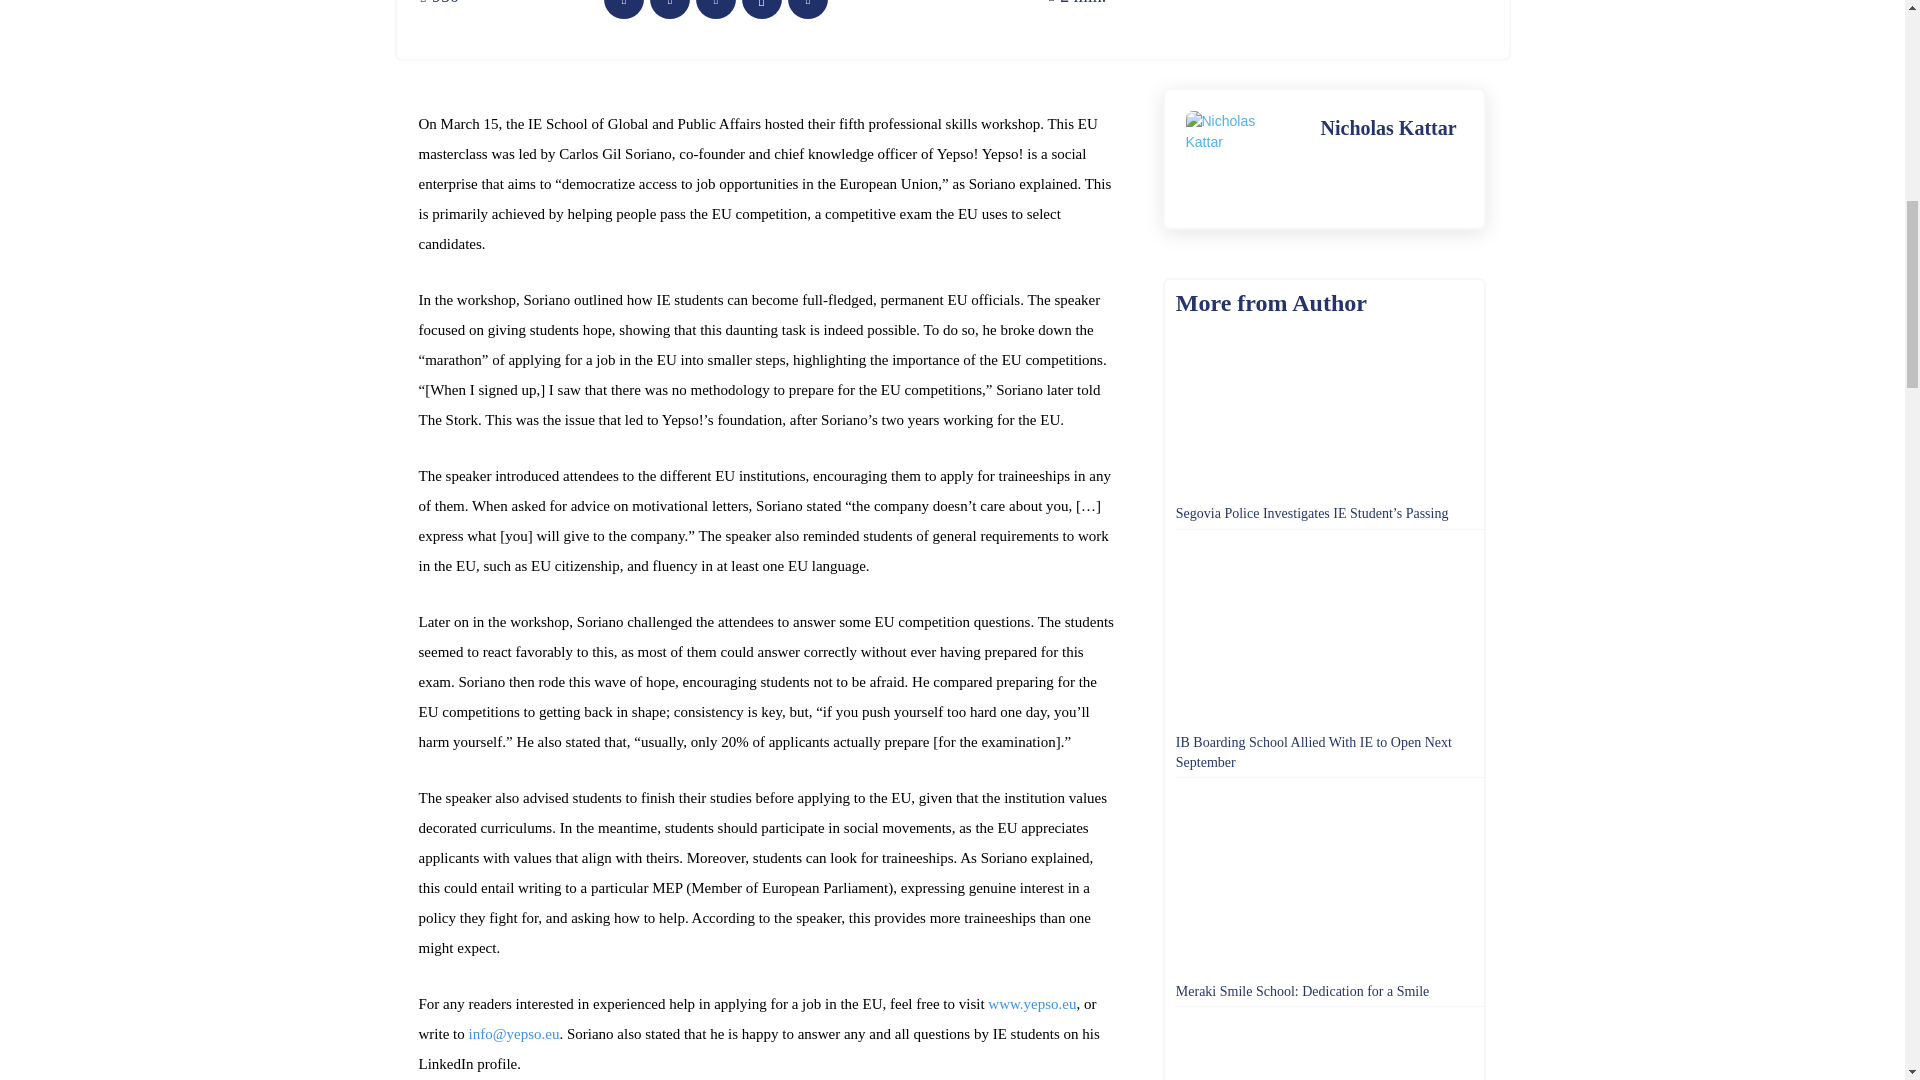 The height and width of the screenshot is (1080, 1920). What do you see at coordinates (761, 10) in the screenshot?
I see `WhatsApp` at bounding box center [761, 10].